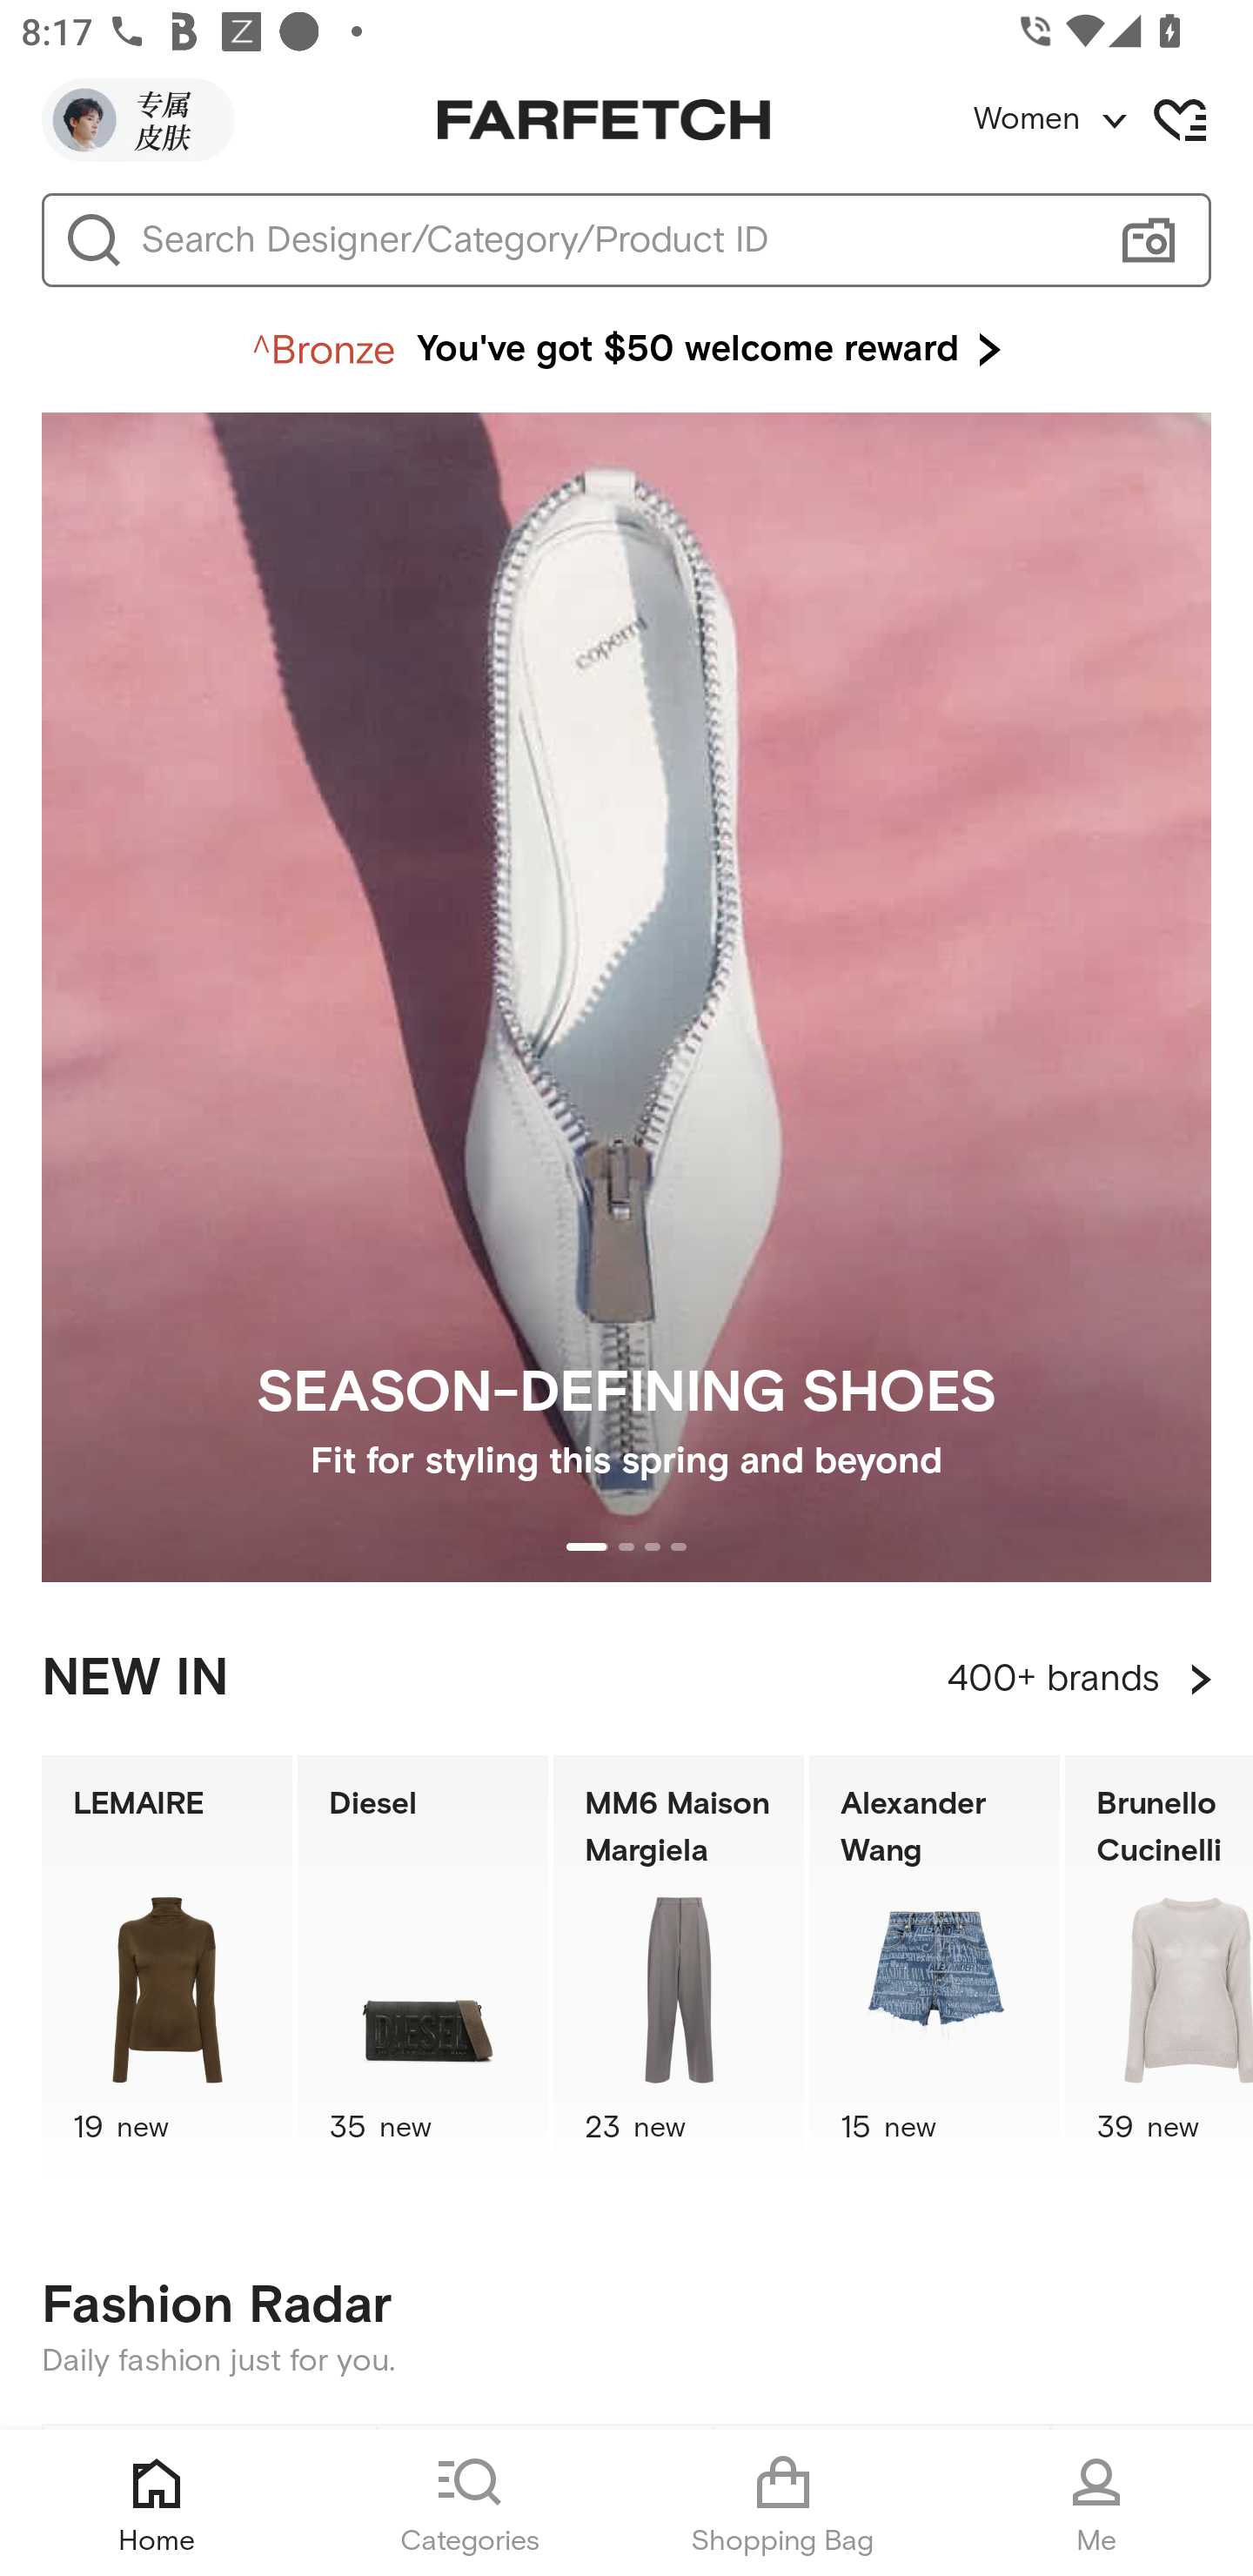 The image size is (1253, 2576). What do you see at coordinates (613, 240) in the screenshot?
I see `Search Designer/Category/Product ID` at bounding box center [613, 240].